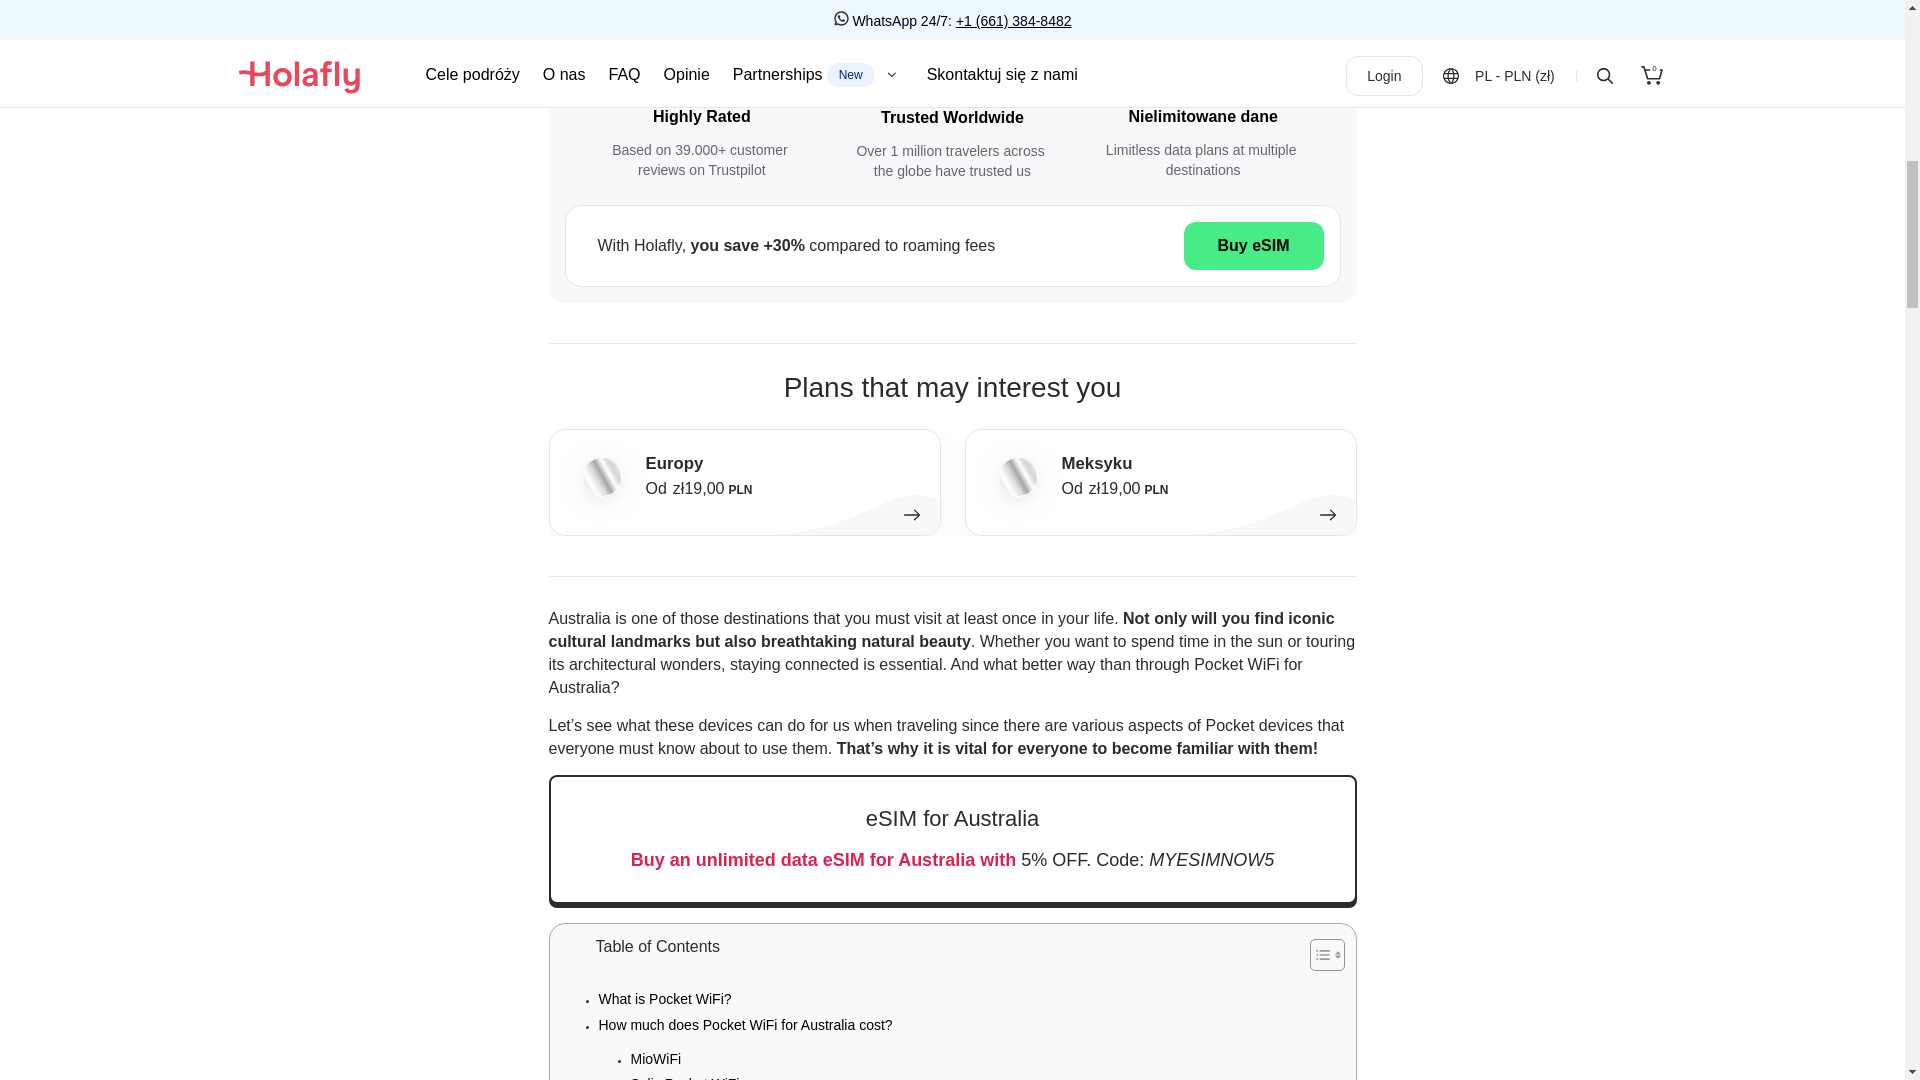 This screenshot has height=1080, width=1920. I want to click on What is Pocket WiFi?, so click(664, 998).